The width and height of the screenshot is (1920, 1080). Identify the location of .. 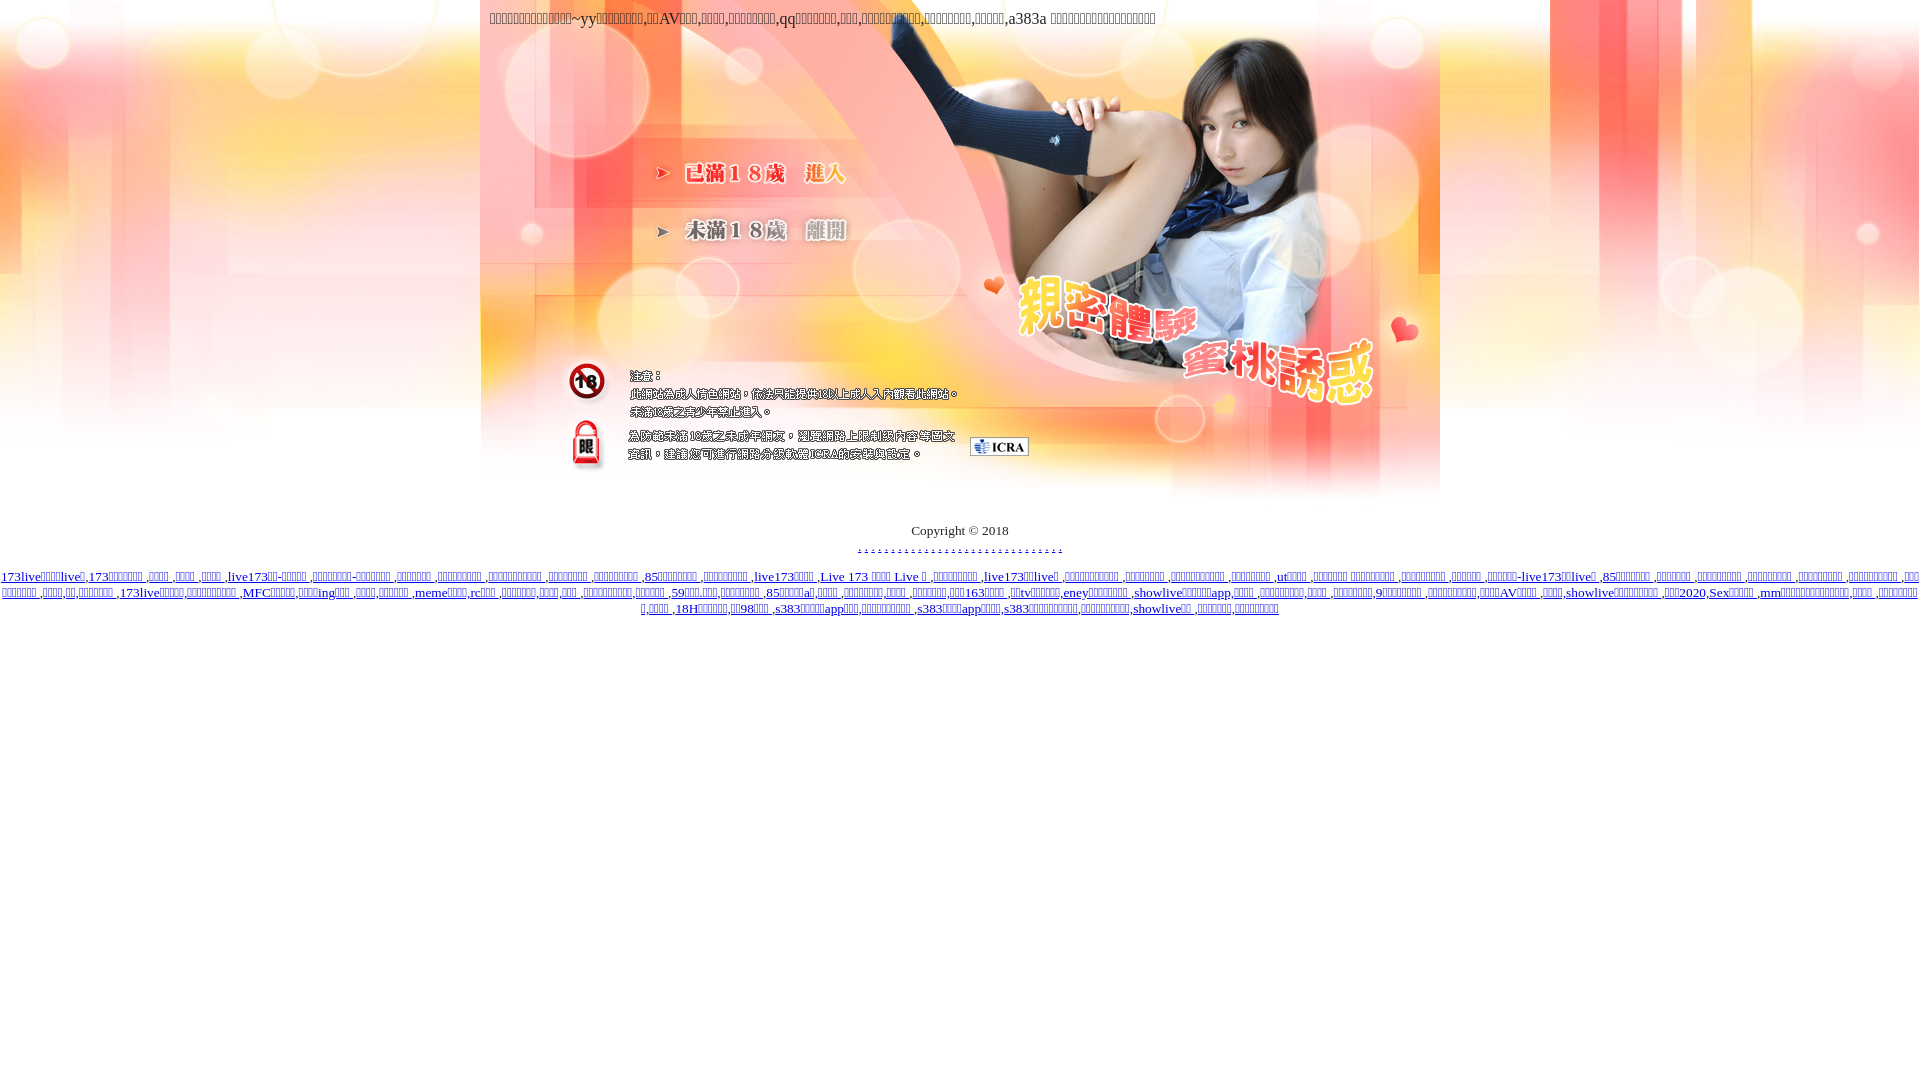
(900, 546).